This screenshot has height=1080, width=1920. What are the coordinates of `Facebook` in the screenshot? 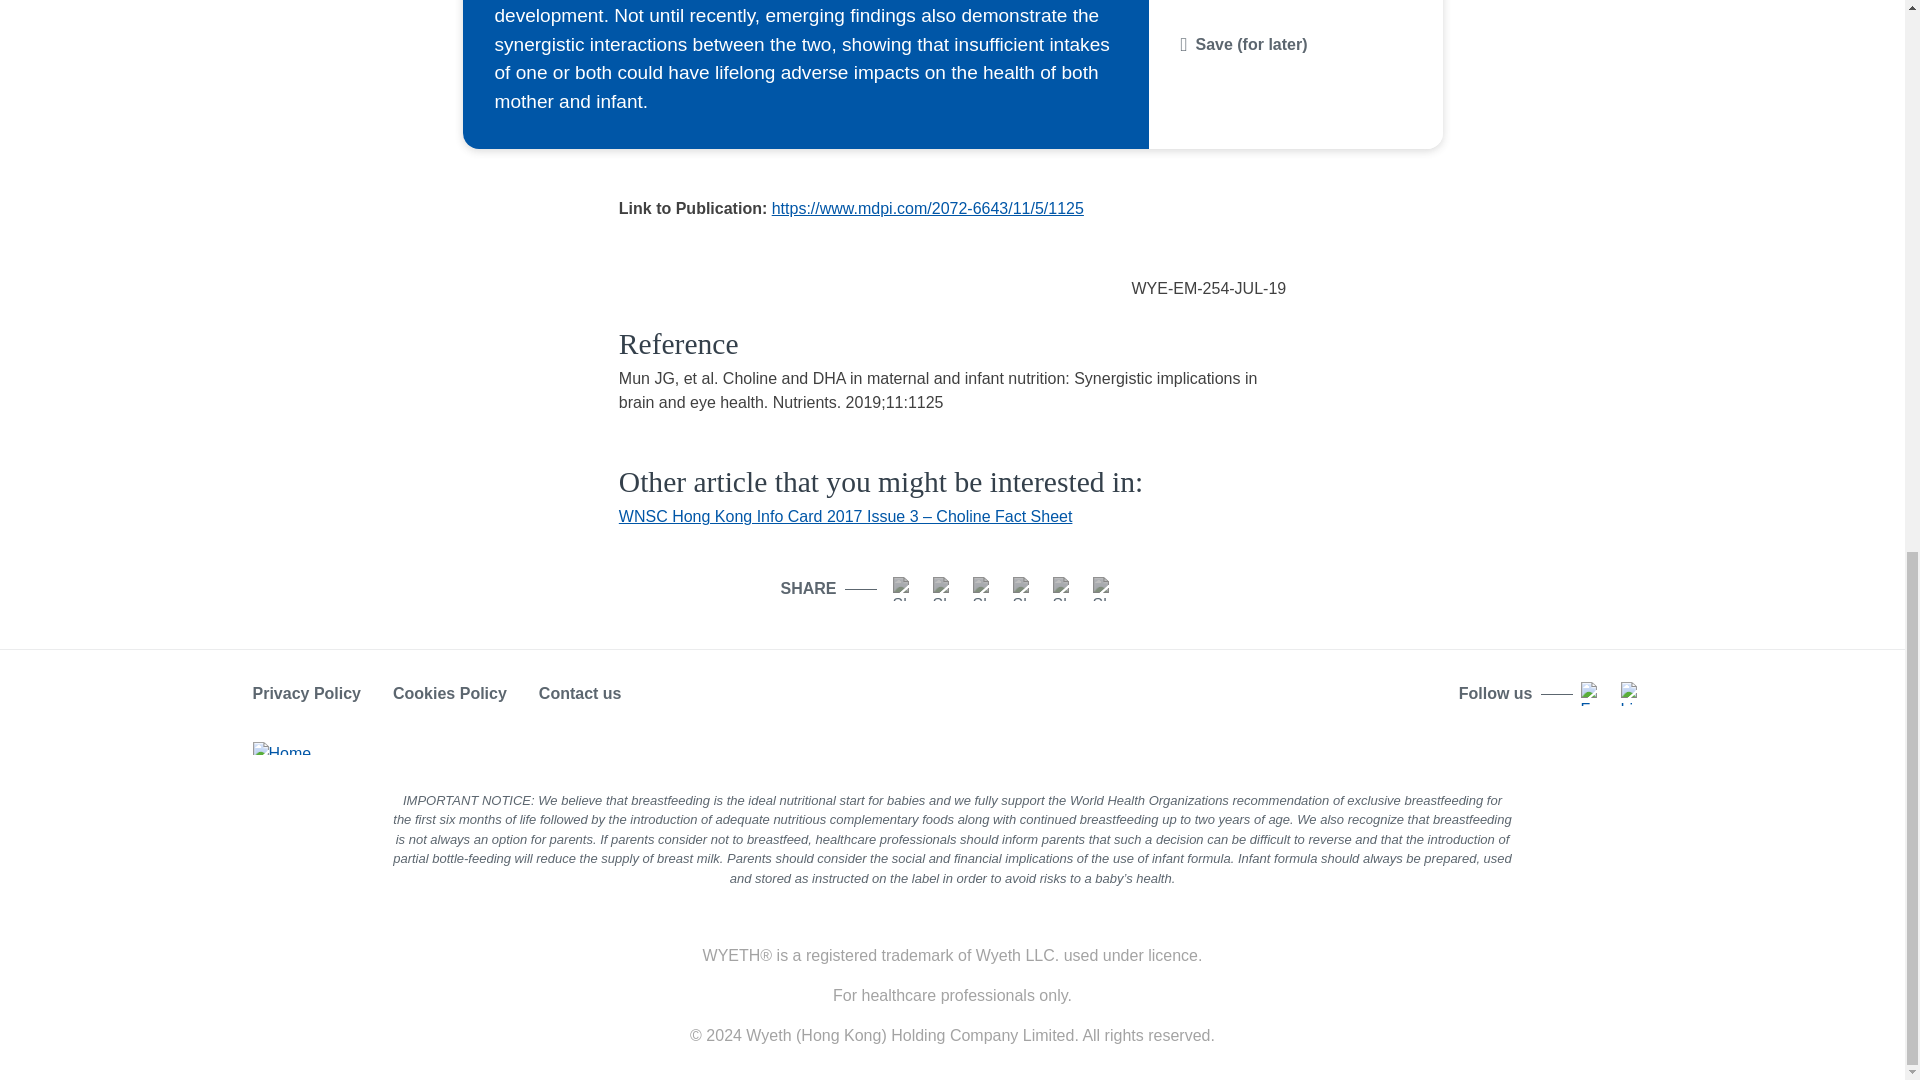 It's located at (904, 588).